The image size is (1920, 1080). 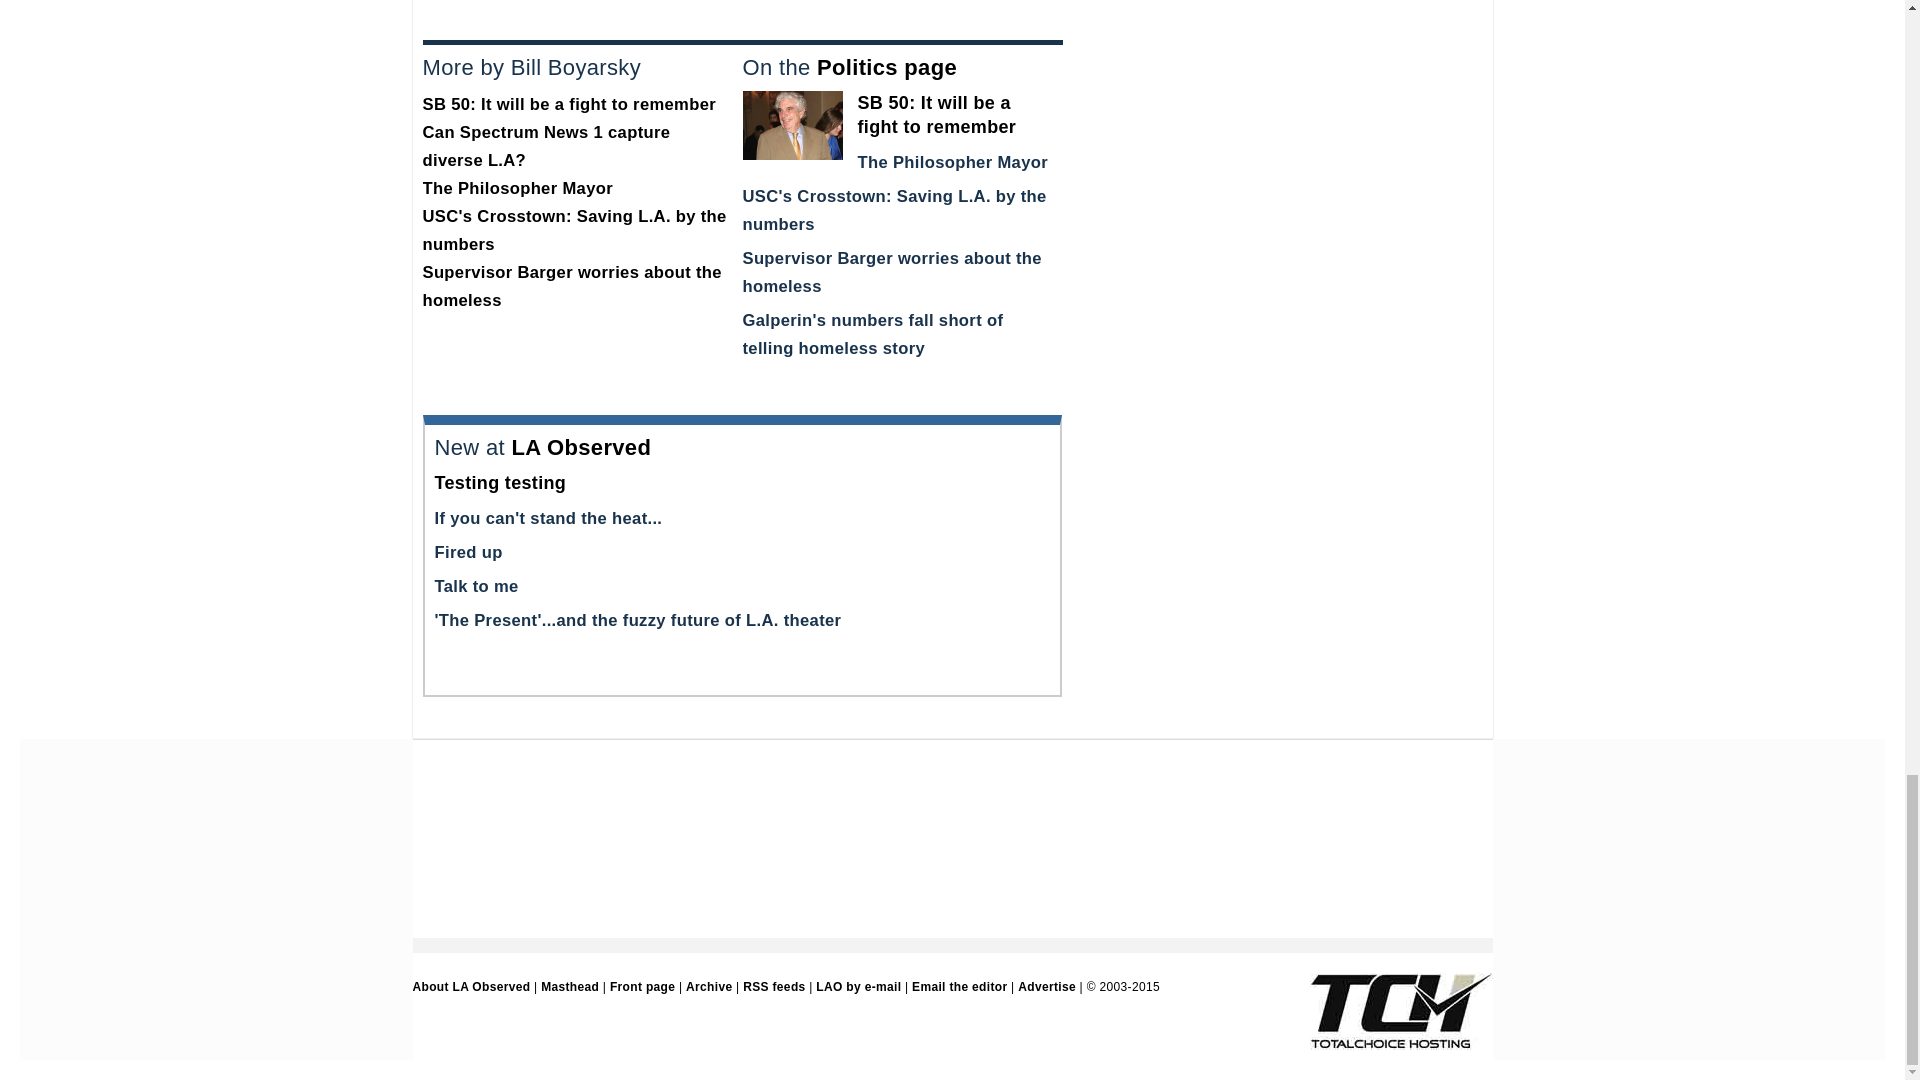 I want to click on LAO by e-mail, so click(x=858, y=986).